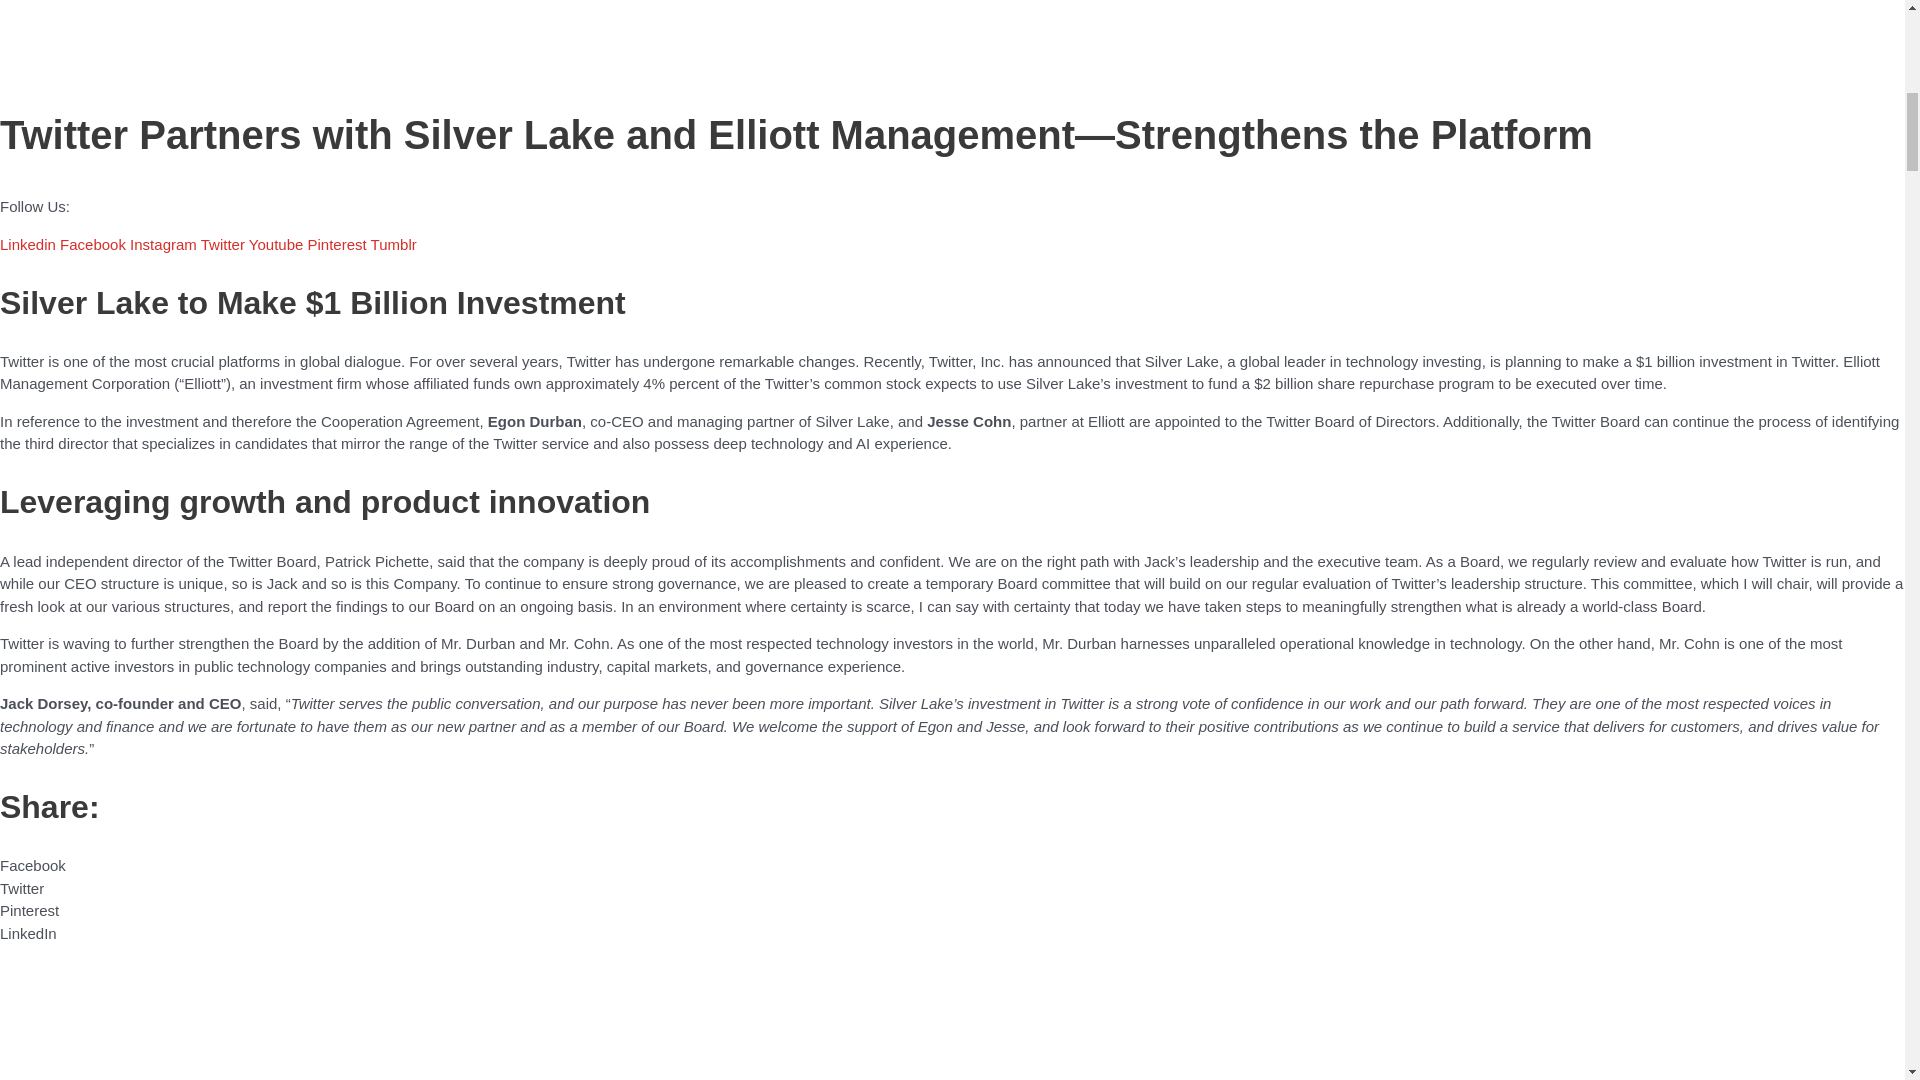  What do you see at coordinates (338, 244) in the screenshot?
I see `Pinterest` at bounding box center [338, 244].